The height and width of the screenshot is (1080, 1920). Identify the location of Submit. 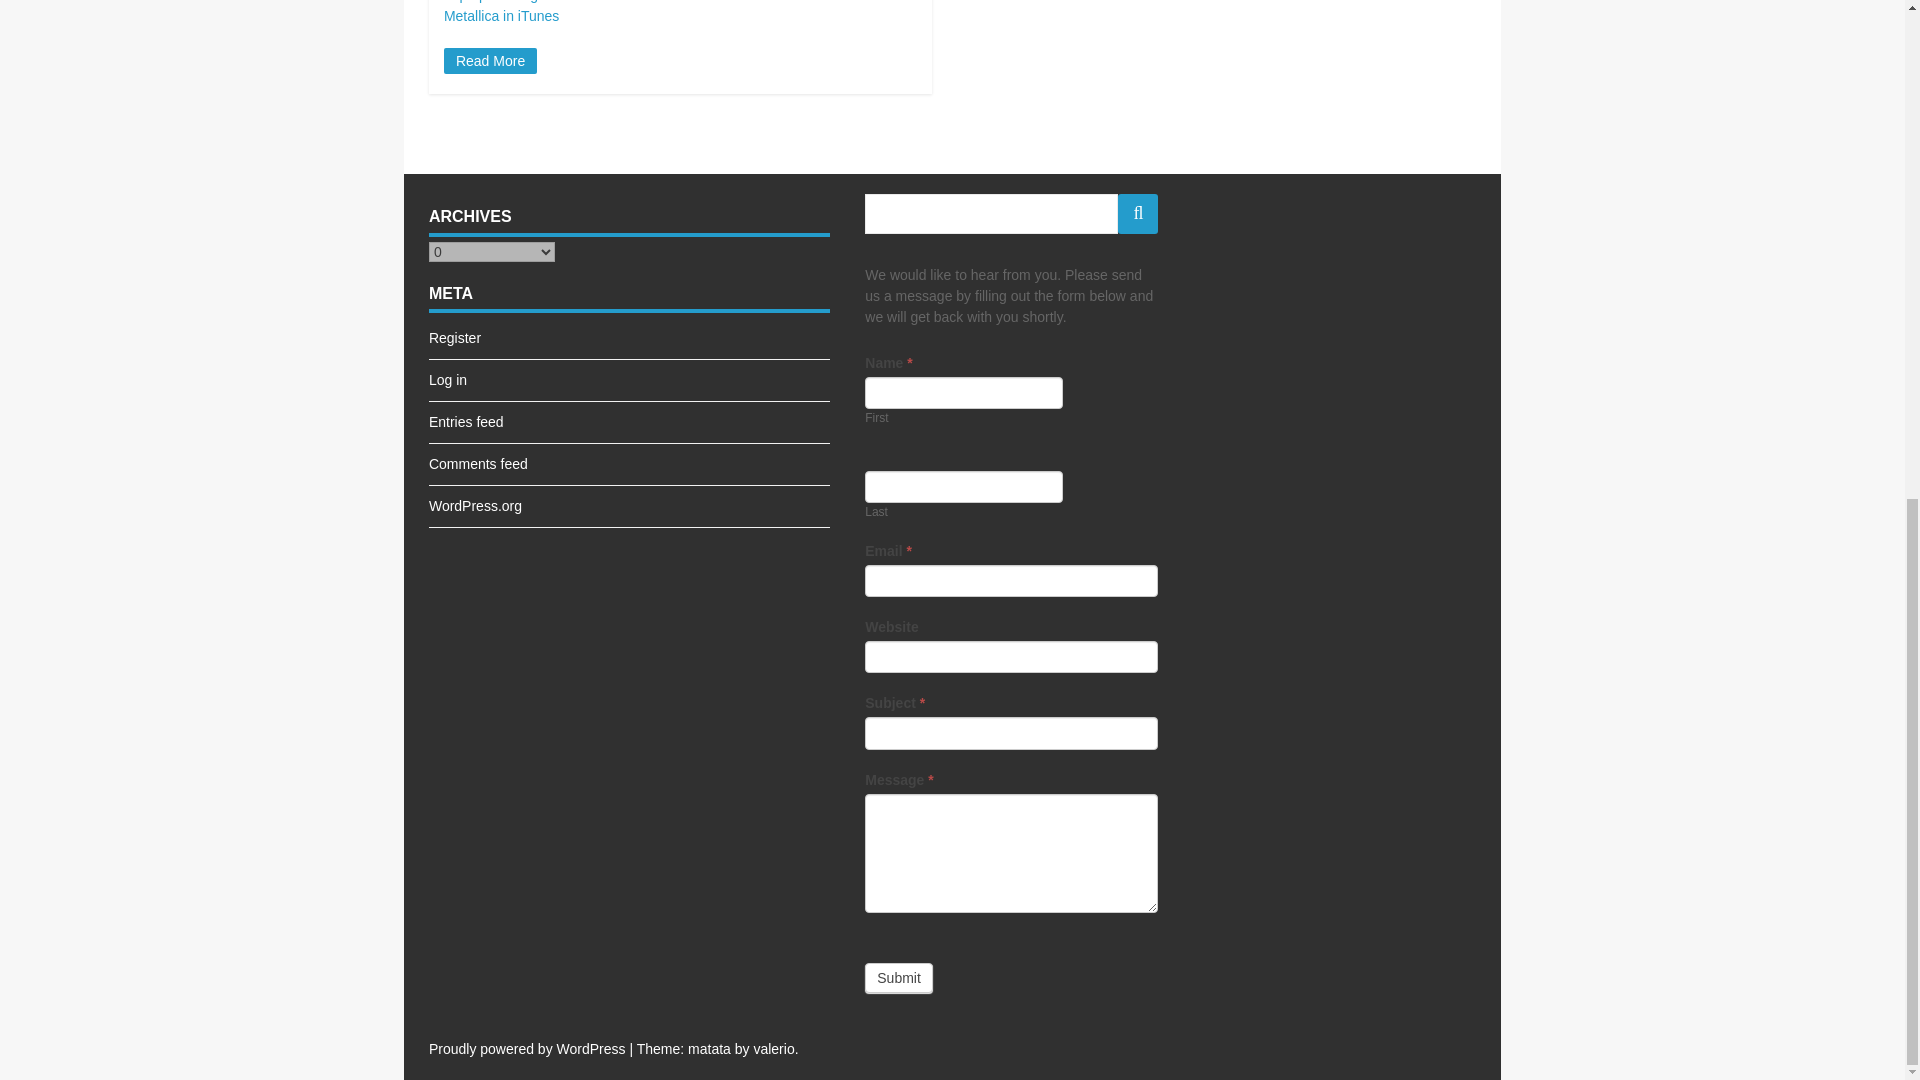
(899, 978).